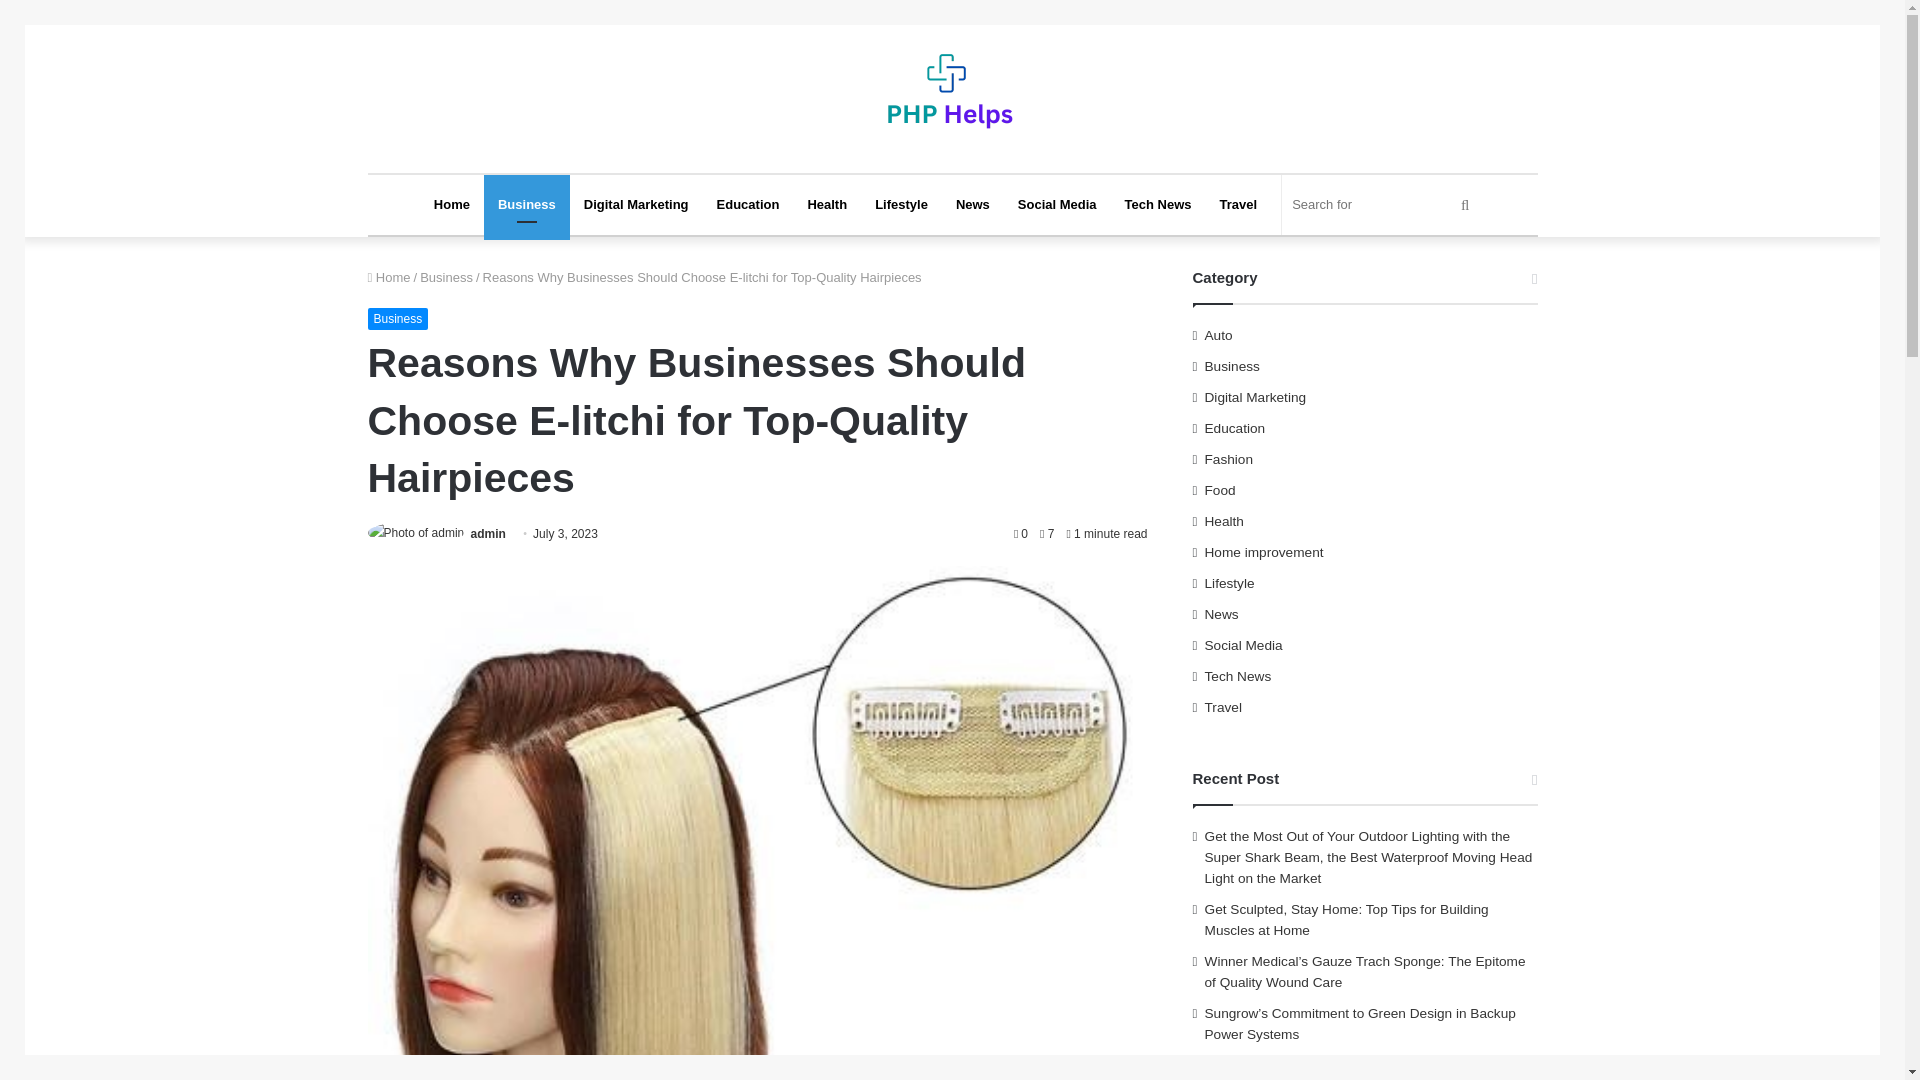 This screenshot has width=1920, height=1080. Describe the element at coordinates (452, 204) in the screenshot. I see `Home` at that location.